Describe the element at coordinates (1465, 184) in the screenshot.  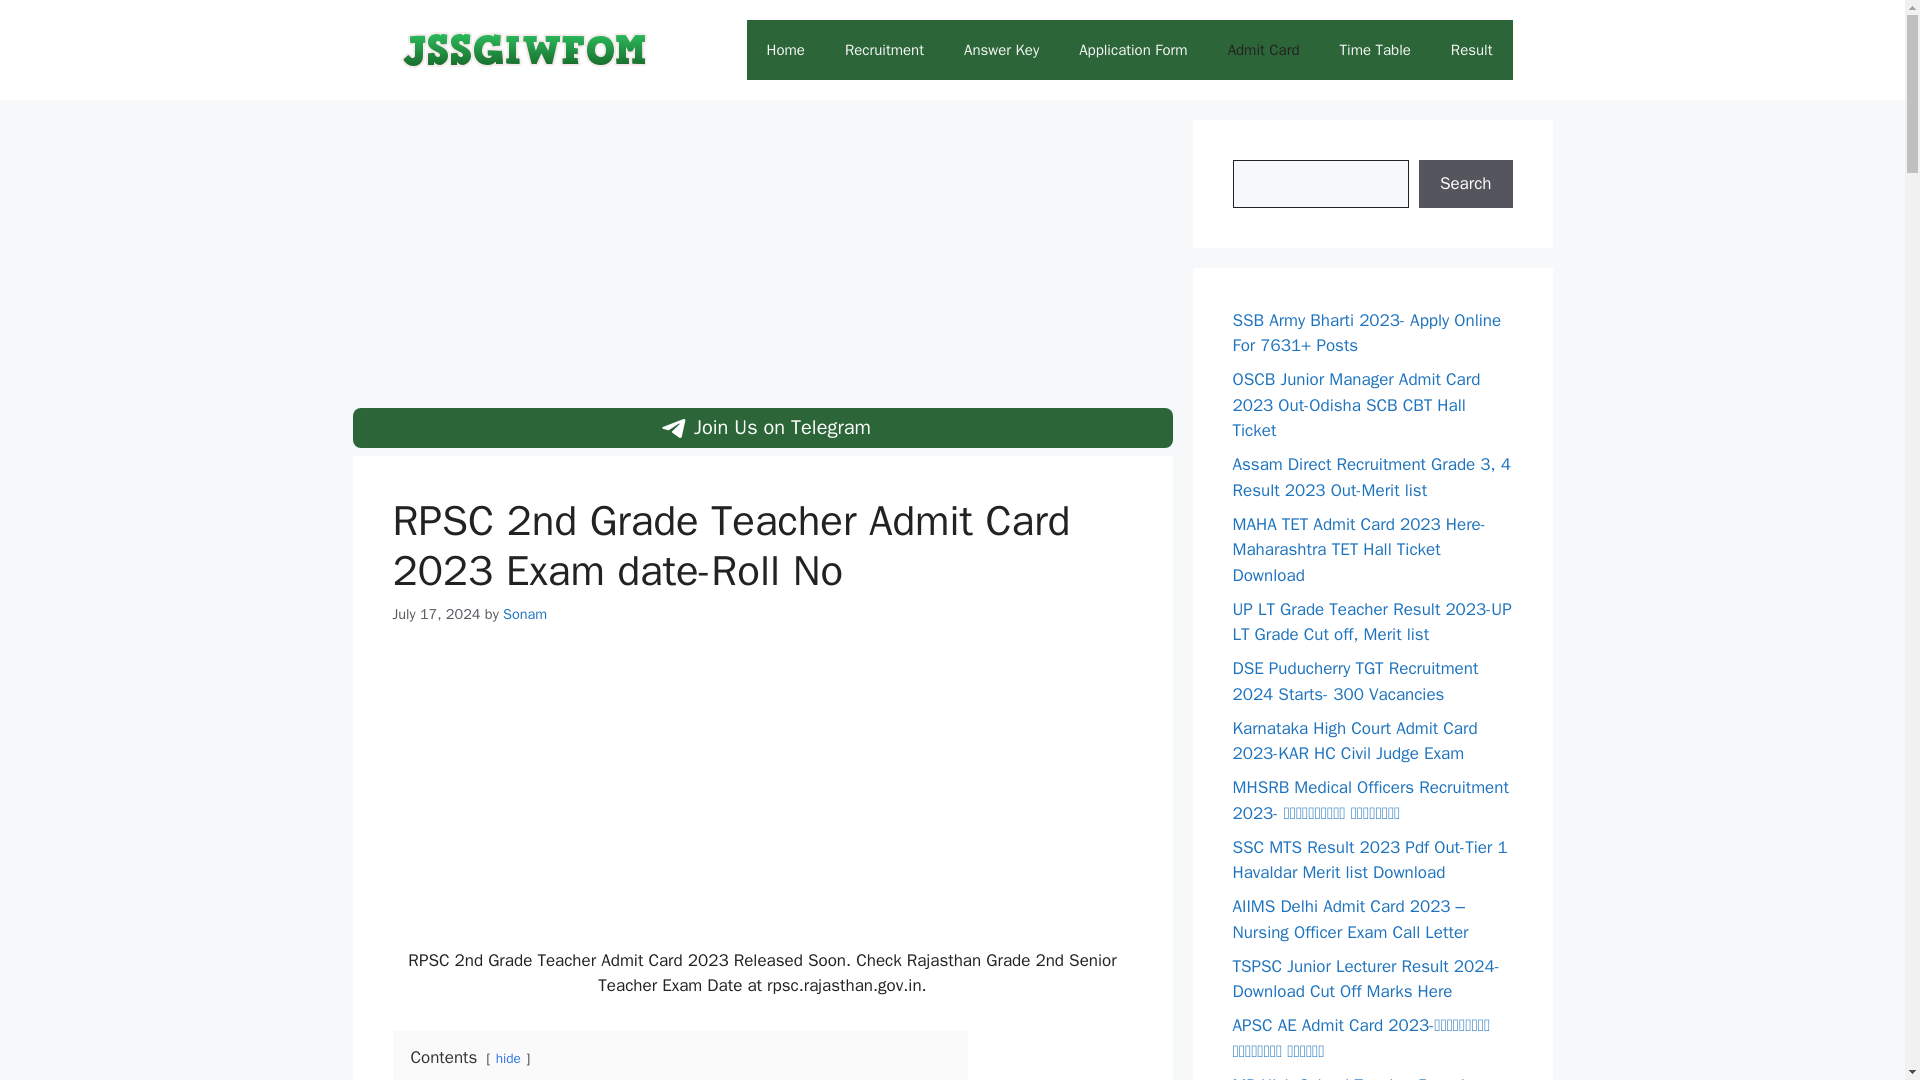
I see `Search` at that location.